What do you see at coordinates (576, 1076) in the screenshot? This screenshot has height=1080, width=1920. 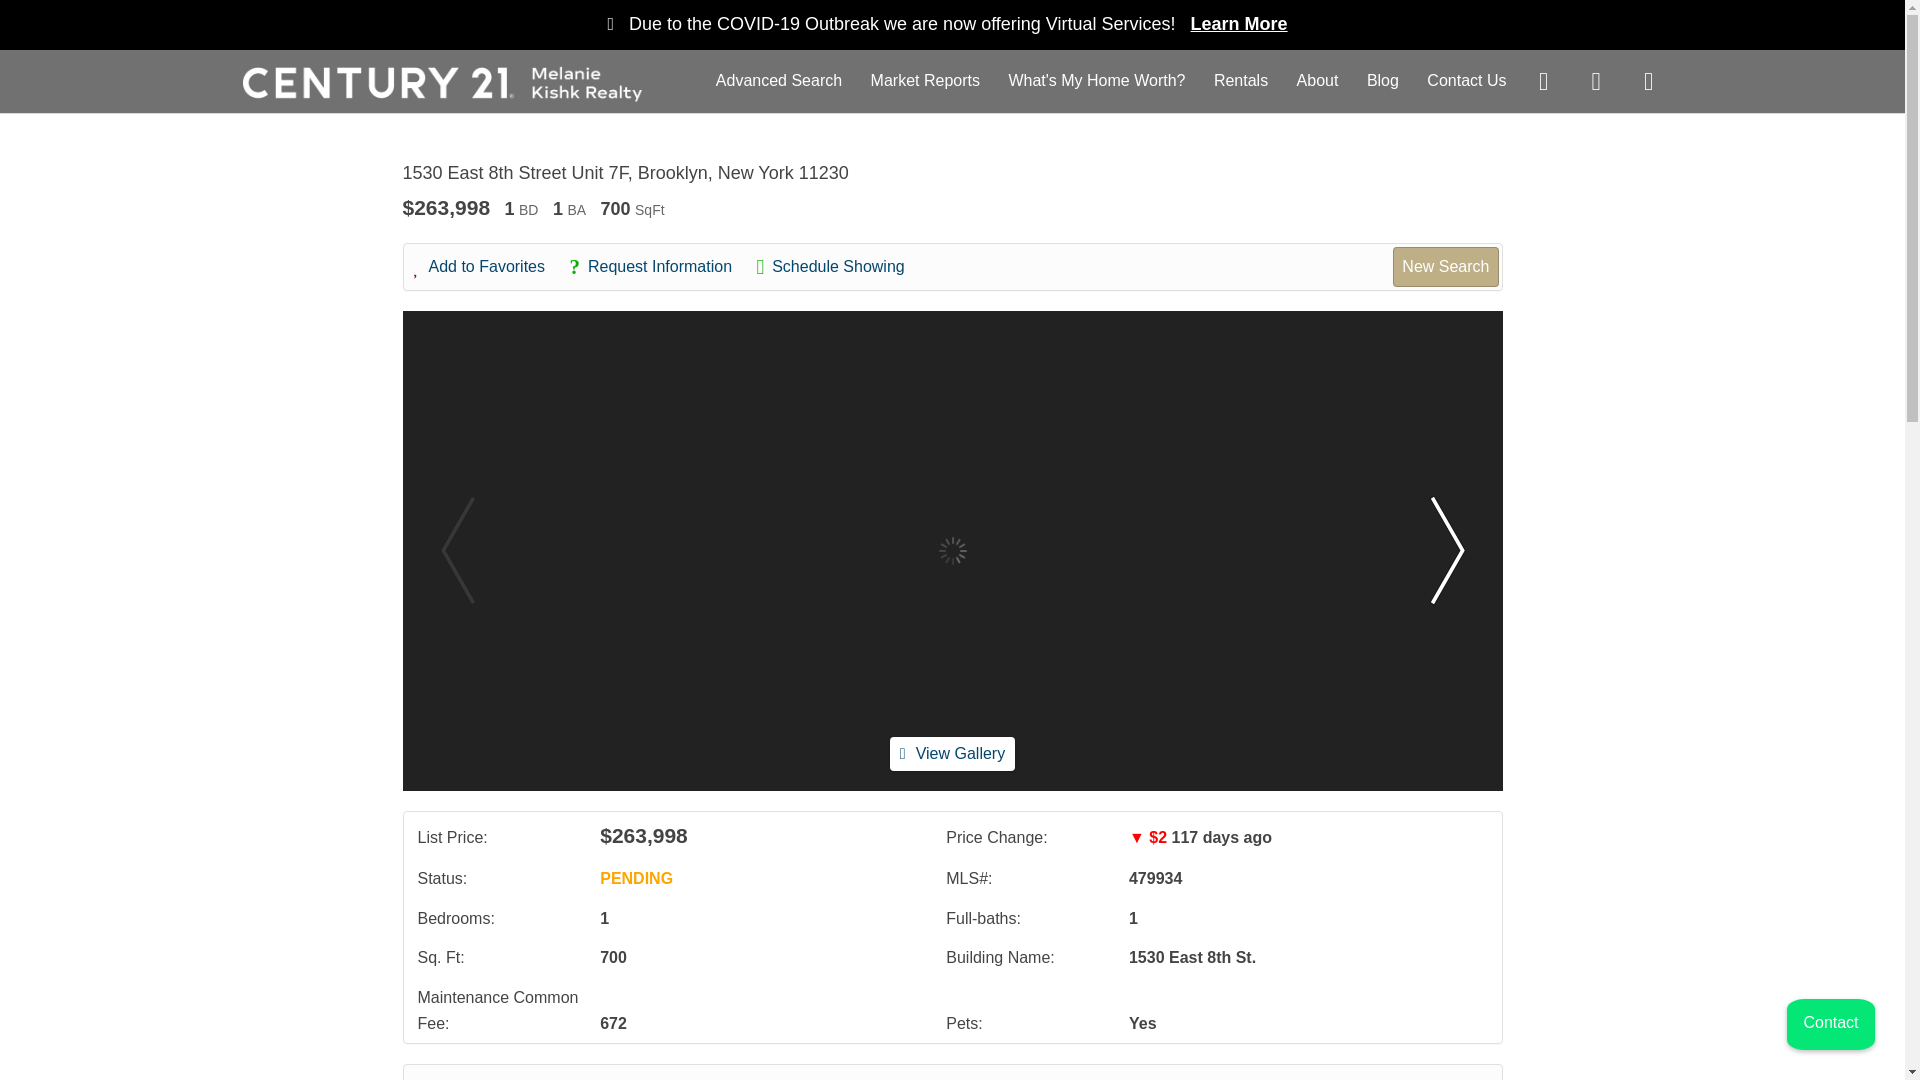 I see `Call Us` at bounding box center [576, 1076].